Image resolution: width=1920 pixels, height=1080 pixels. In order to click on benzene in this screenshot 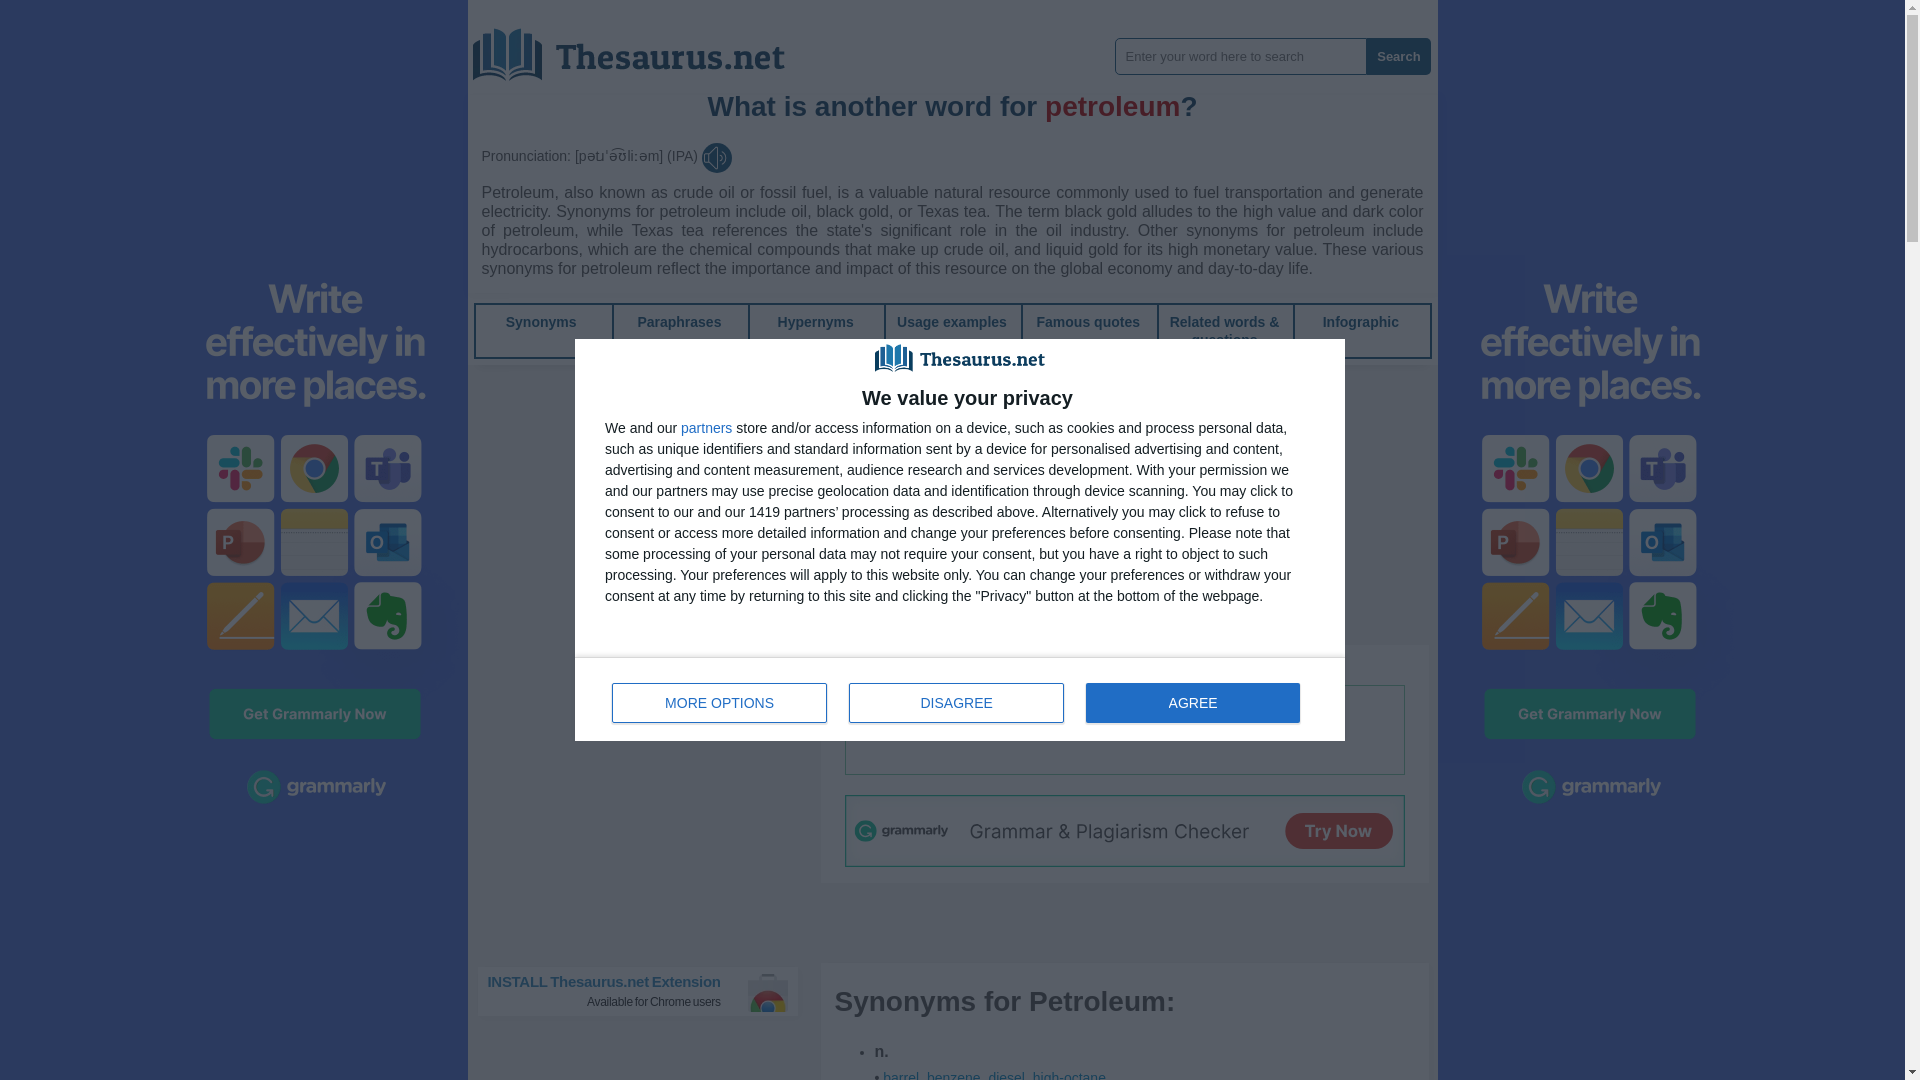, I will do `click(954, 1075)`.